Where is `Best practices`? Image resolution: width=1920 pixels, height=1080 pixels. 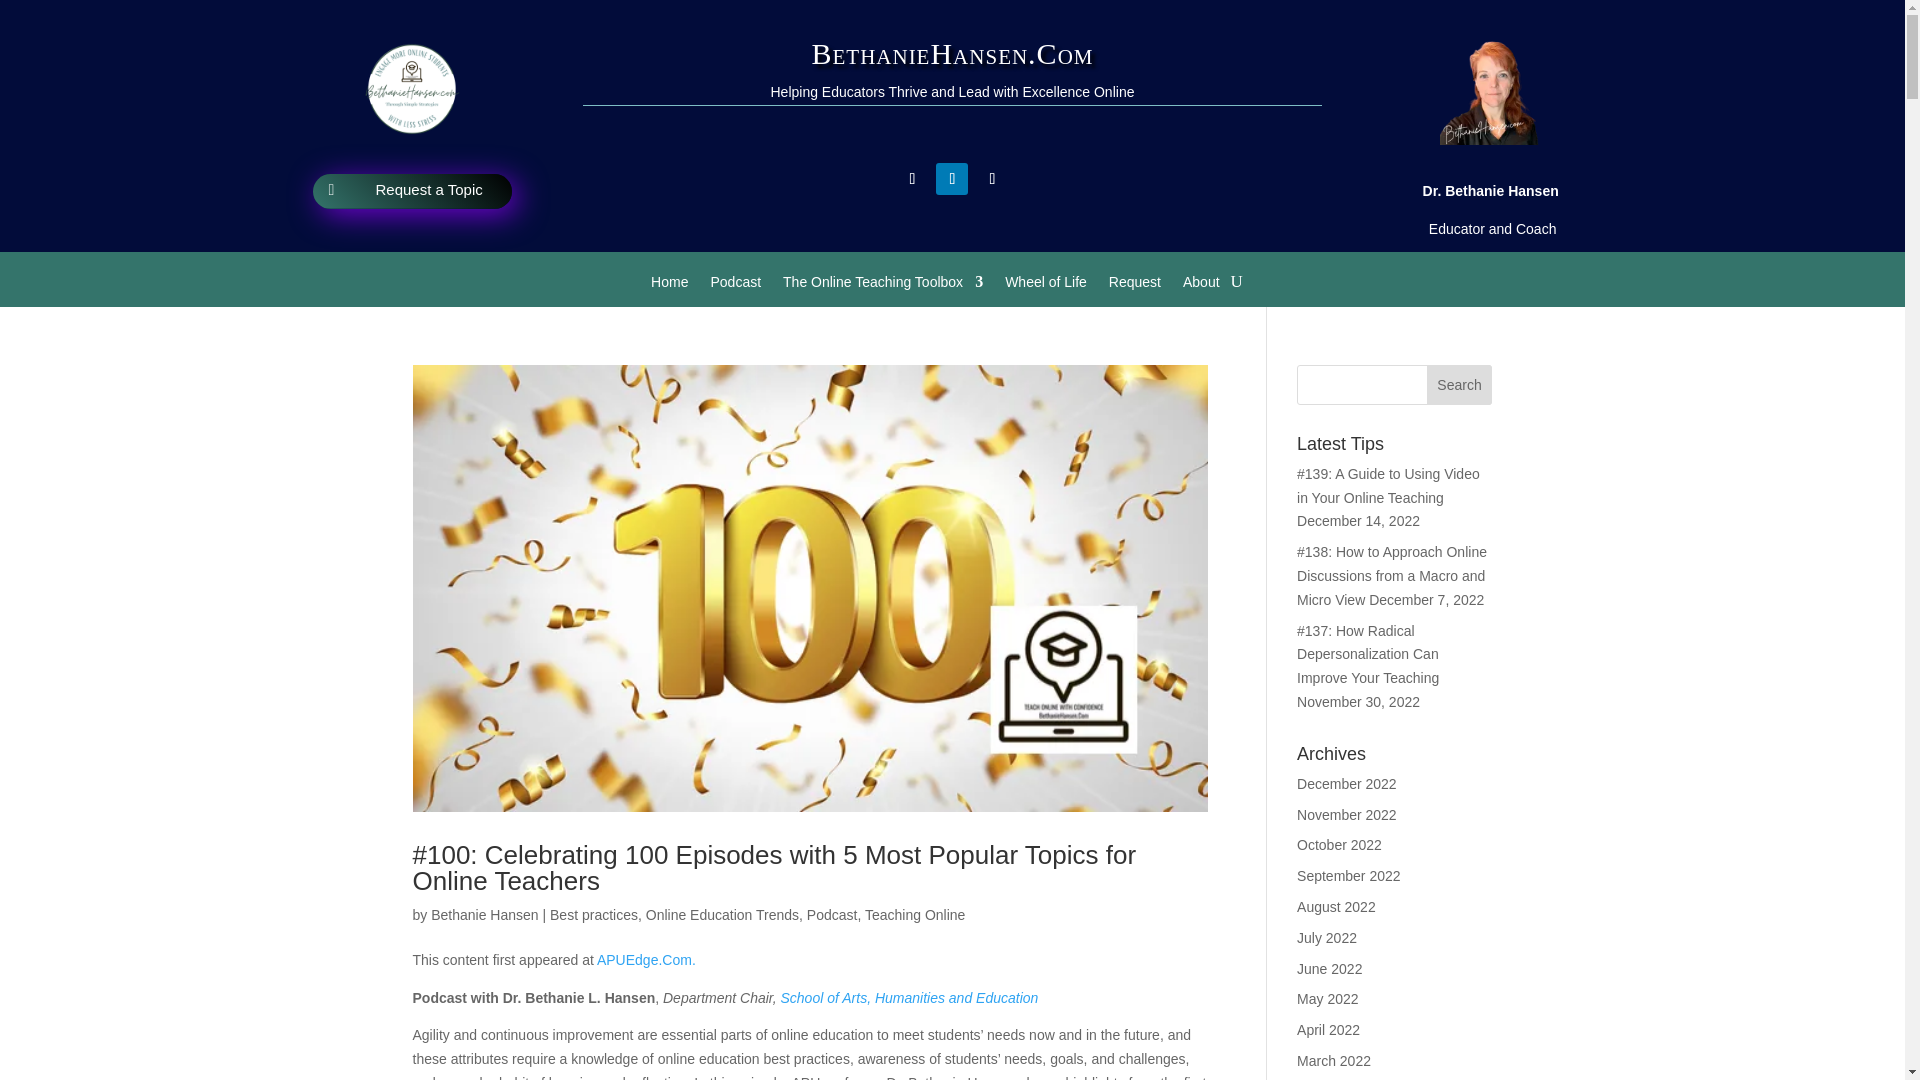 Best practices is located at coordinates (593, 915).